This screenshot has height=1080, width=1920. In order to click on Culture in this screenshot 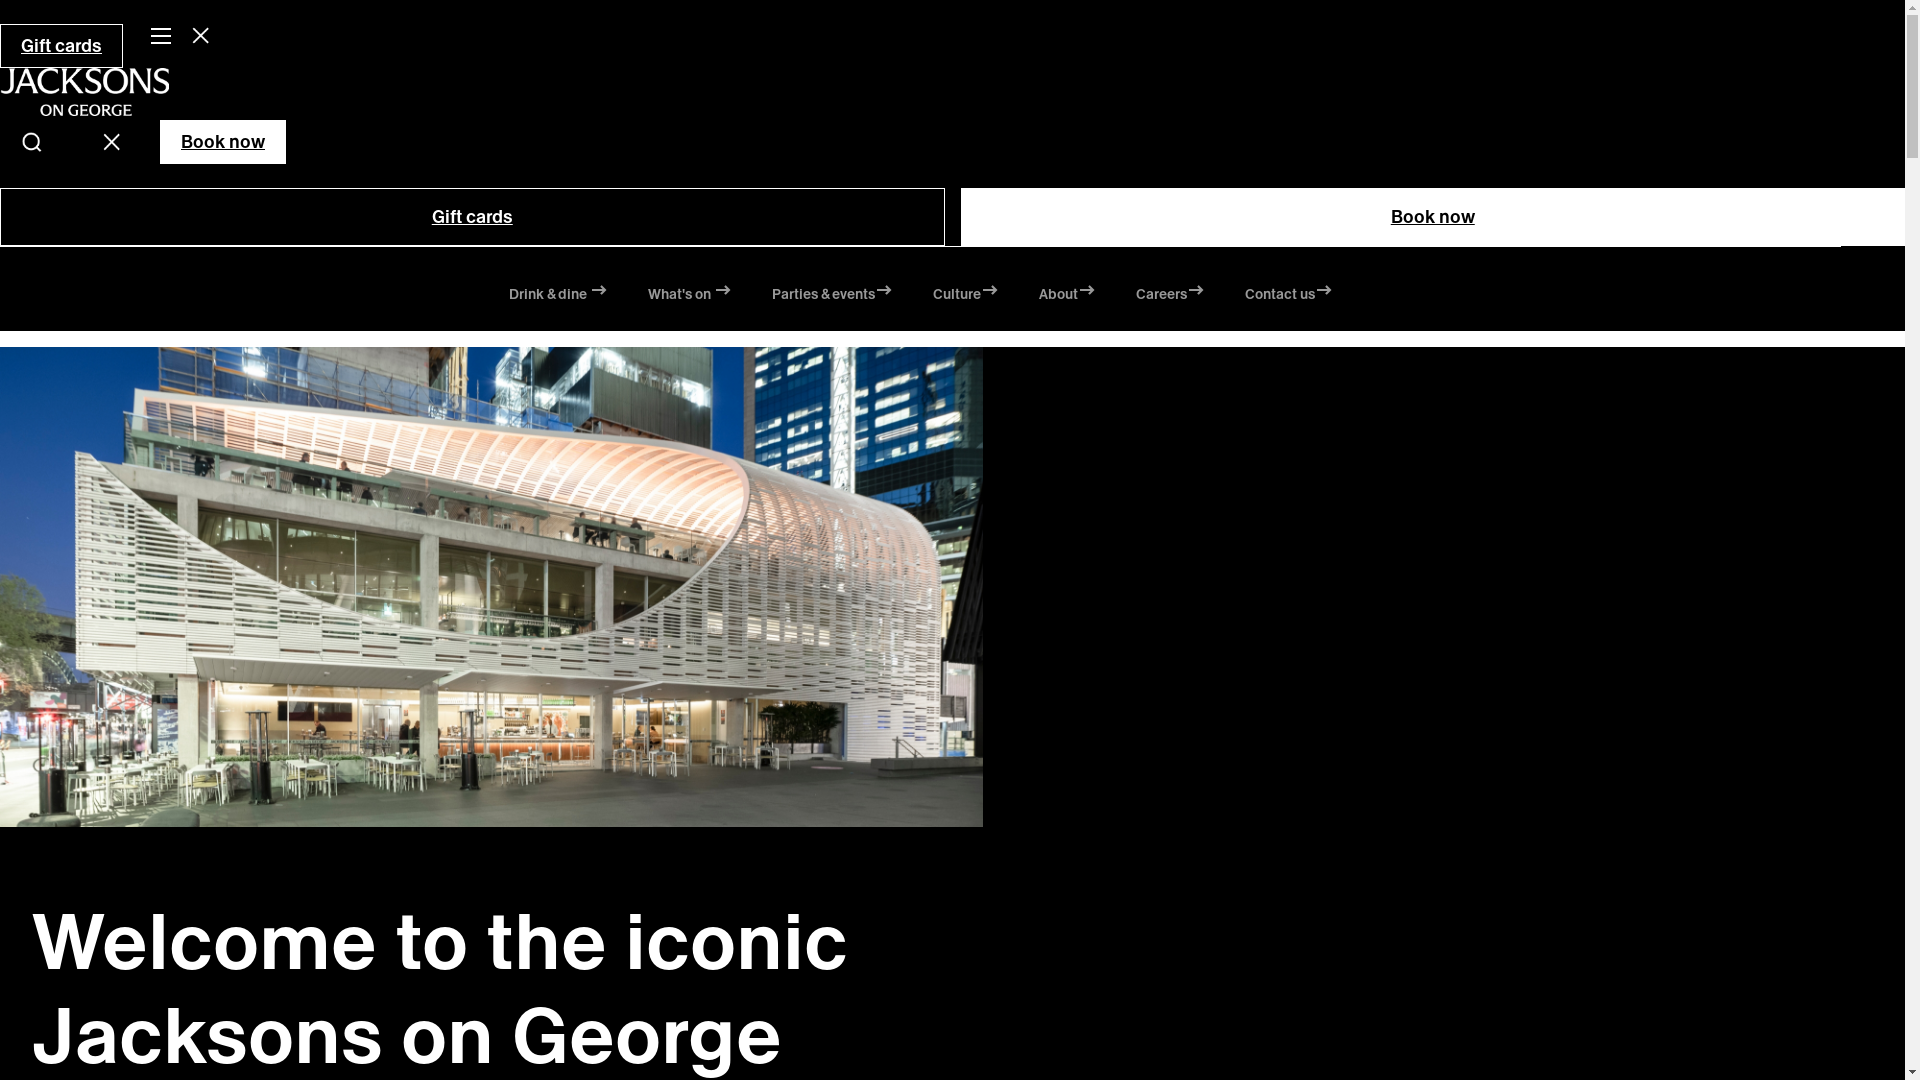, I will do `click(965, 297)`.